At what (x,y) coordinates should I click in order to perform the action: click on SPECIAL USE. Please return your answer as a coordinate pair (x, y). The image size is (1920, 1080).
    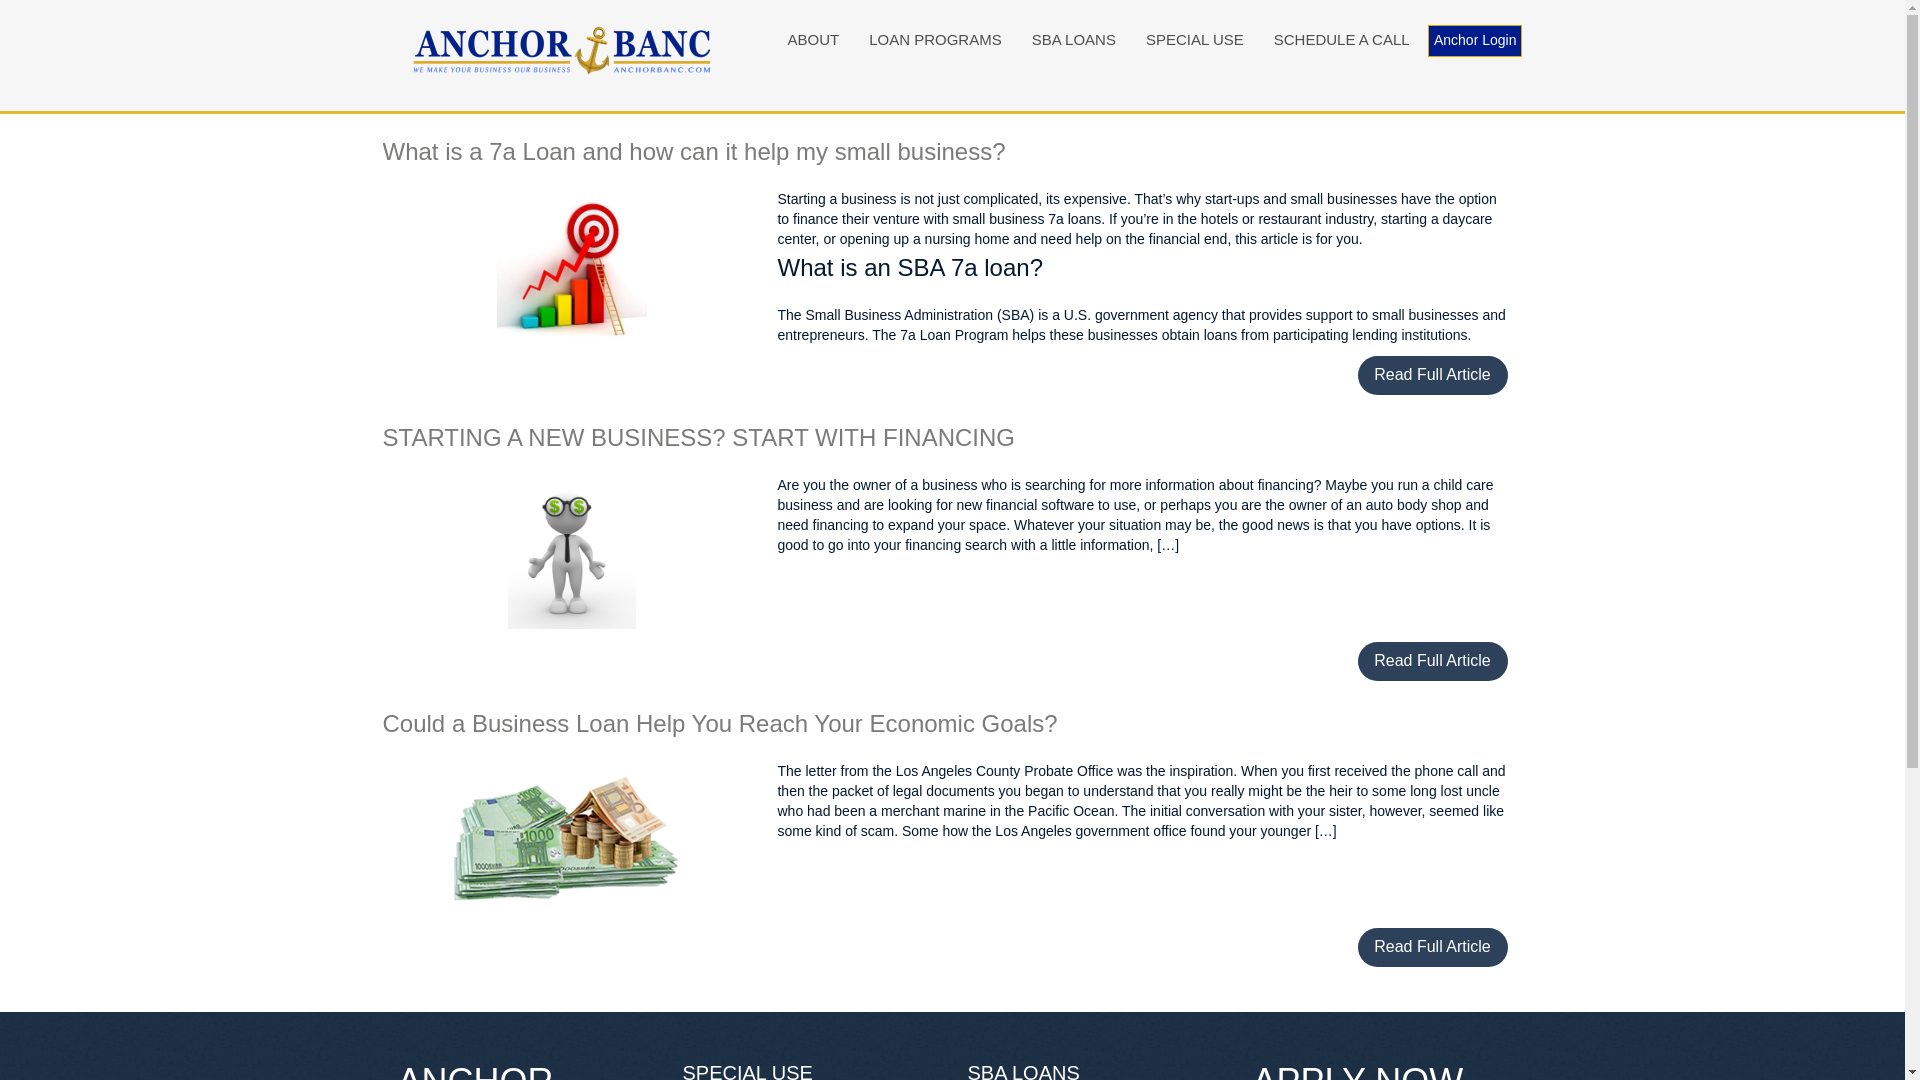
    Looking at the image, I should click on (1194, 40).